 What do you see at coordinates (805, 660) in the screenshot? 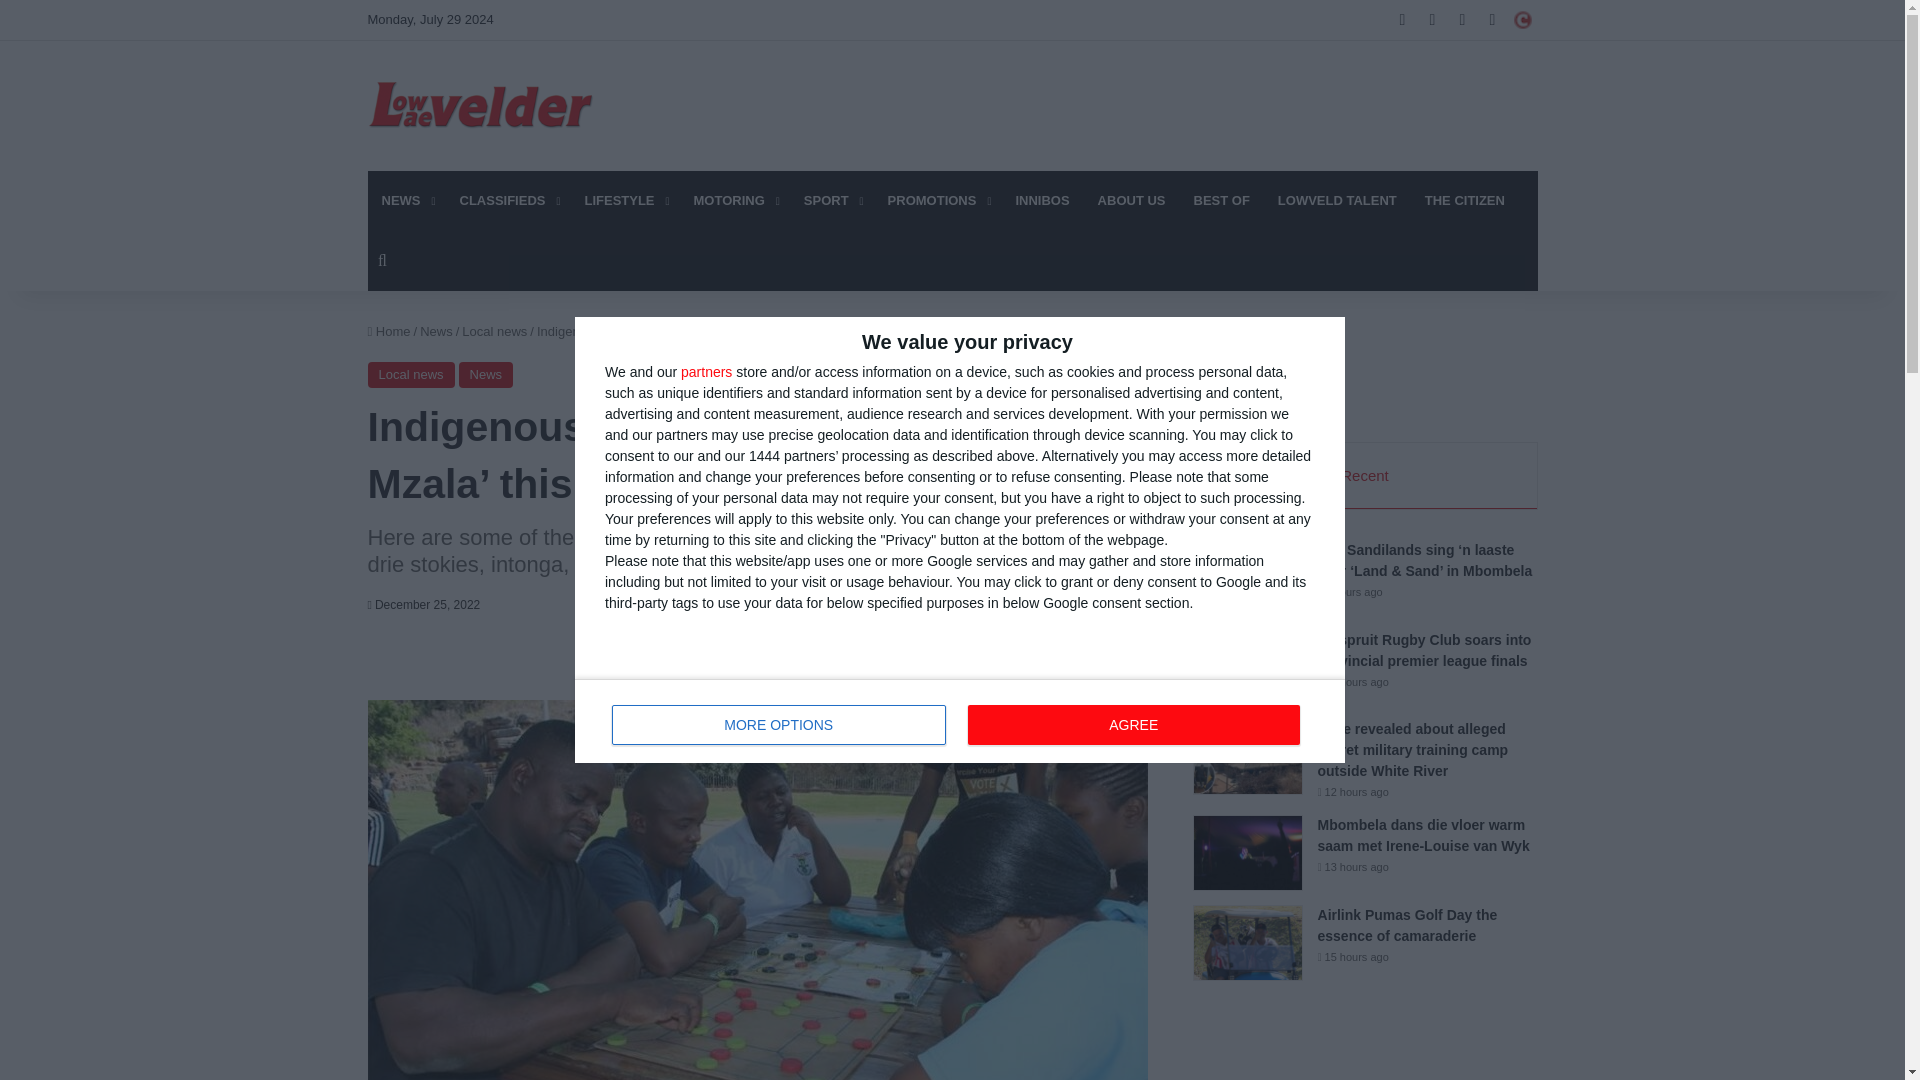
I see `Print` at bounding box center [805, 660].